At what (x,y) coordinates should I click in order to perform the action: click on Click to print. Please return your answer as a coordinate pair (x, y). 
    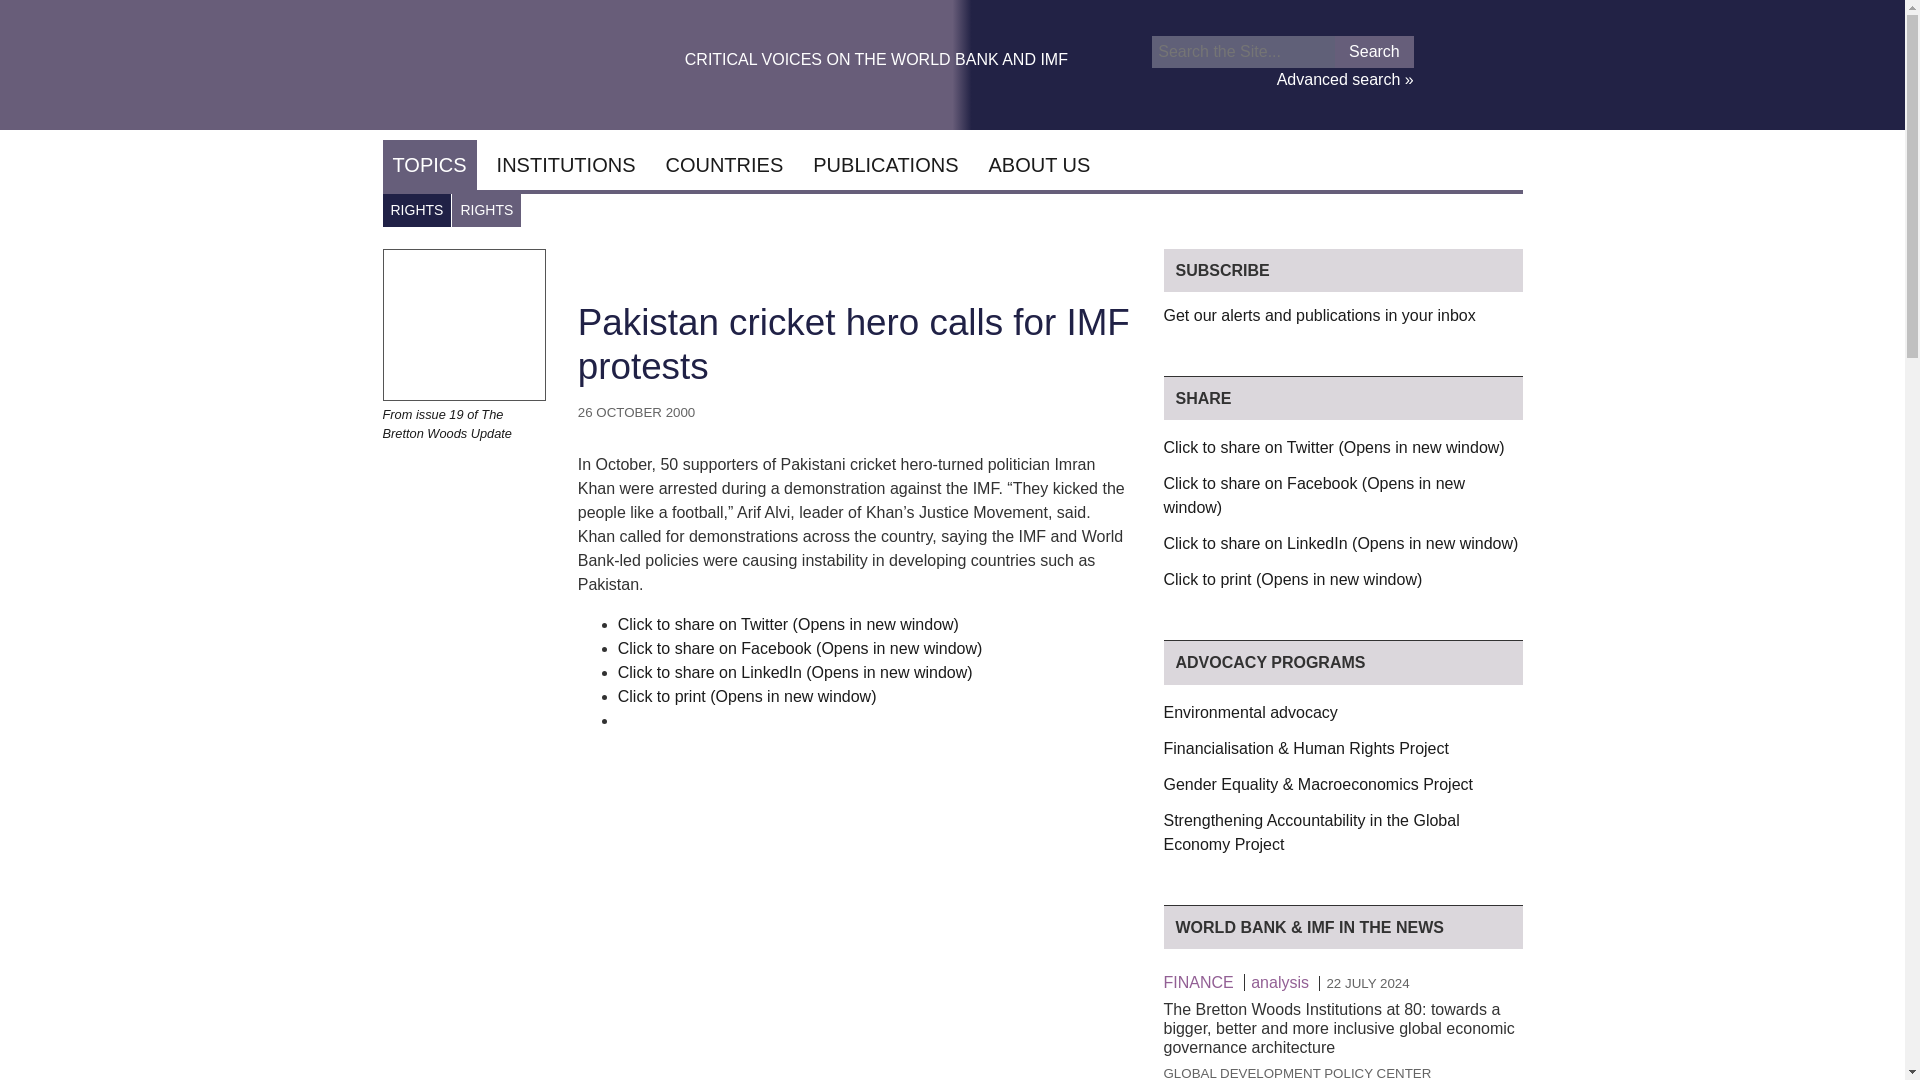
    Looking at the image, I should click on (748, 696).